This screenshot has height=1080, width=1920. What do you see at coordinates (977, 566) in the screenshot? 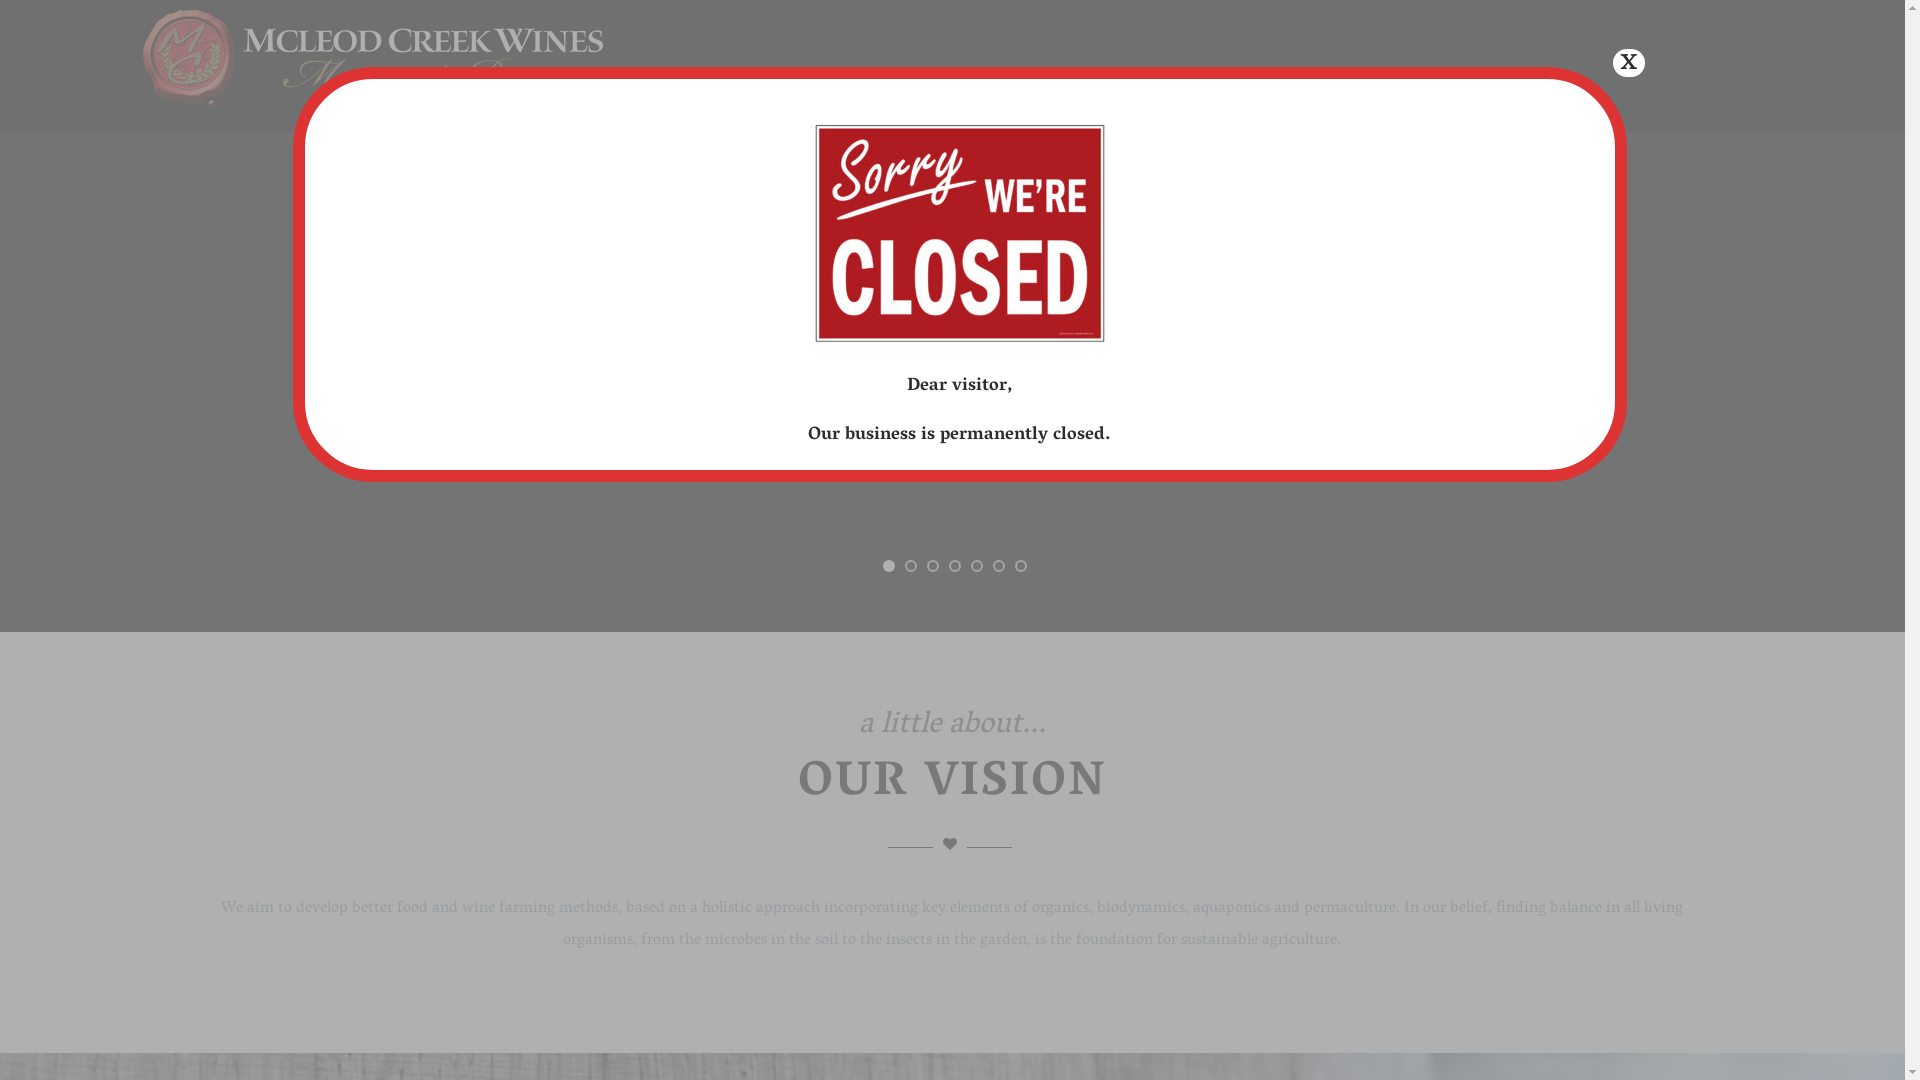
I see `5` at bounding box center [977, 566].